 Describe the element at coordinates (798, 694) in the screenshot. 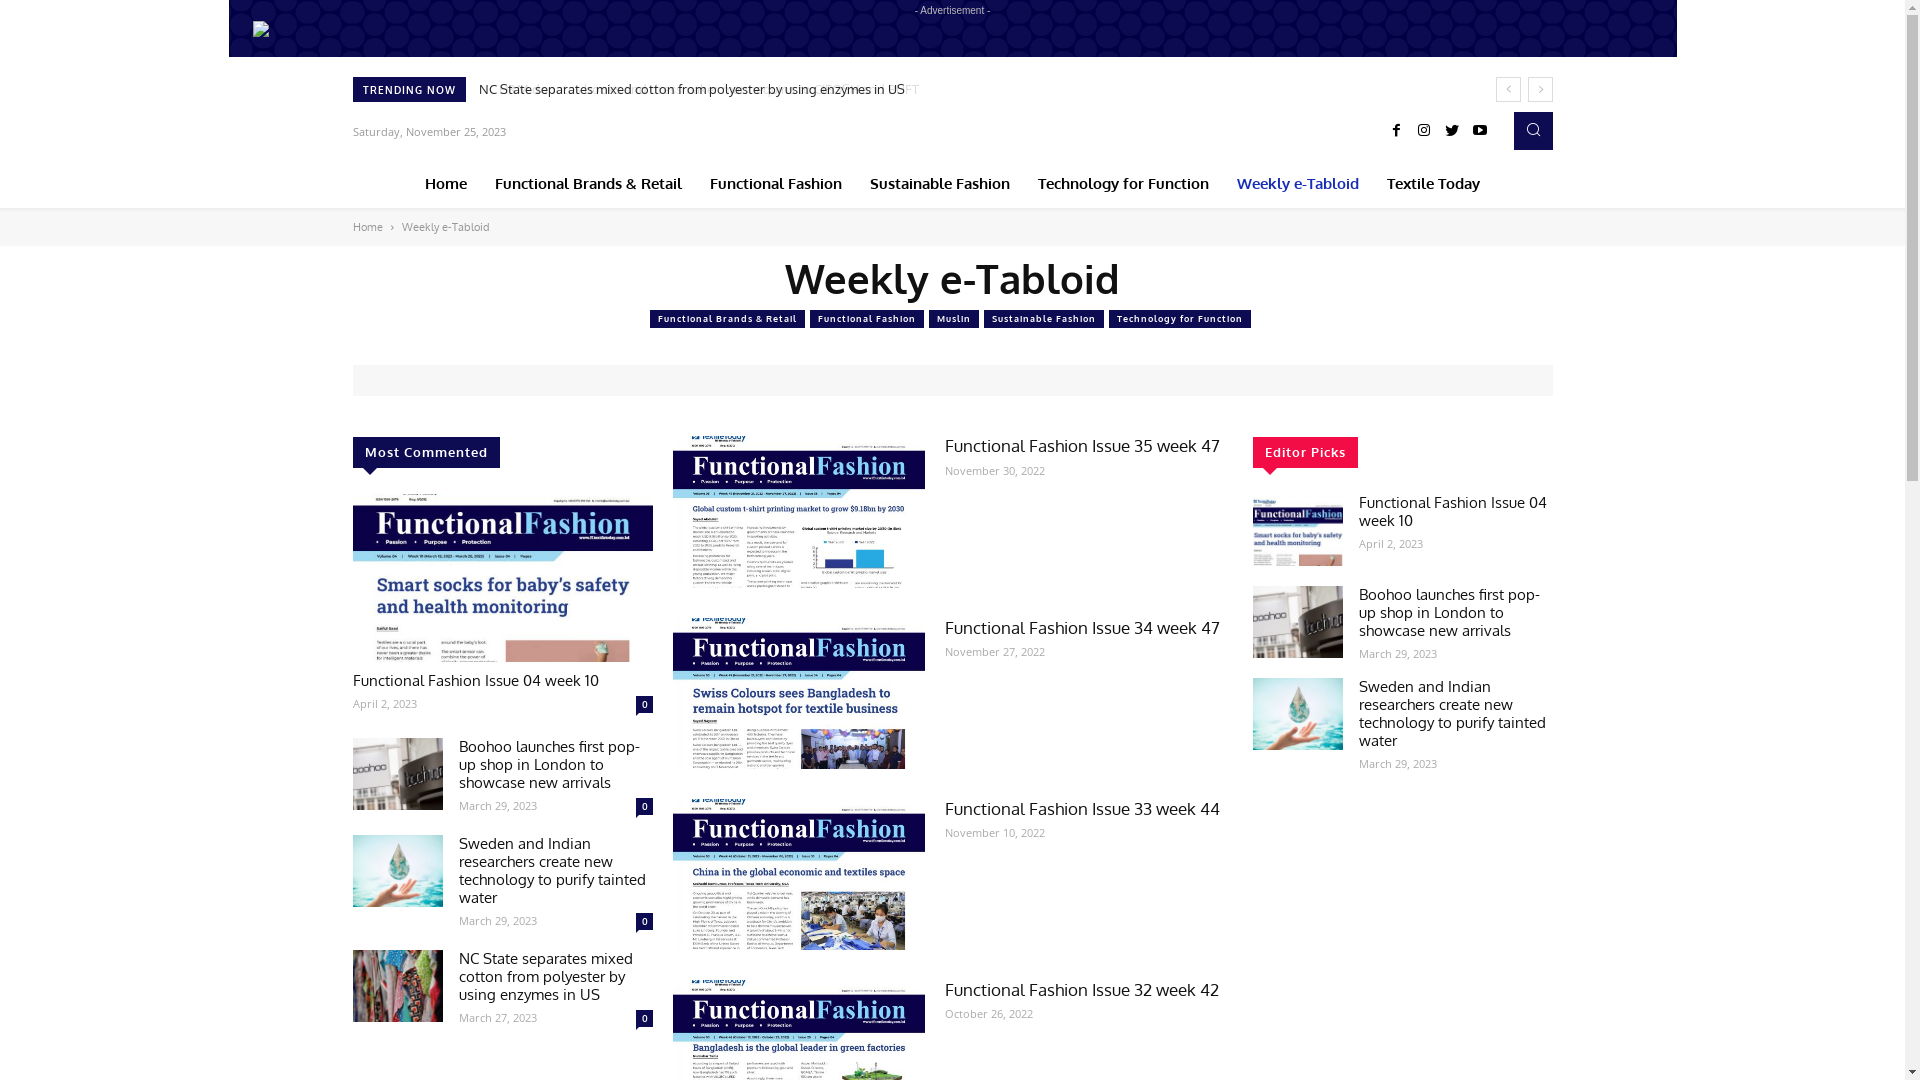

I see `Functional Fashion Issue 34 week 47` at that location.